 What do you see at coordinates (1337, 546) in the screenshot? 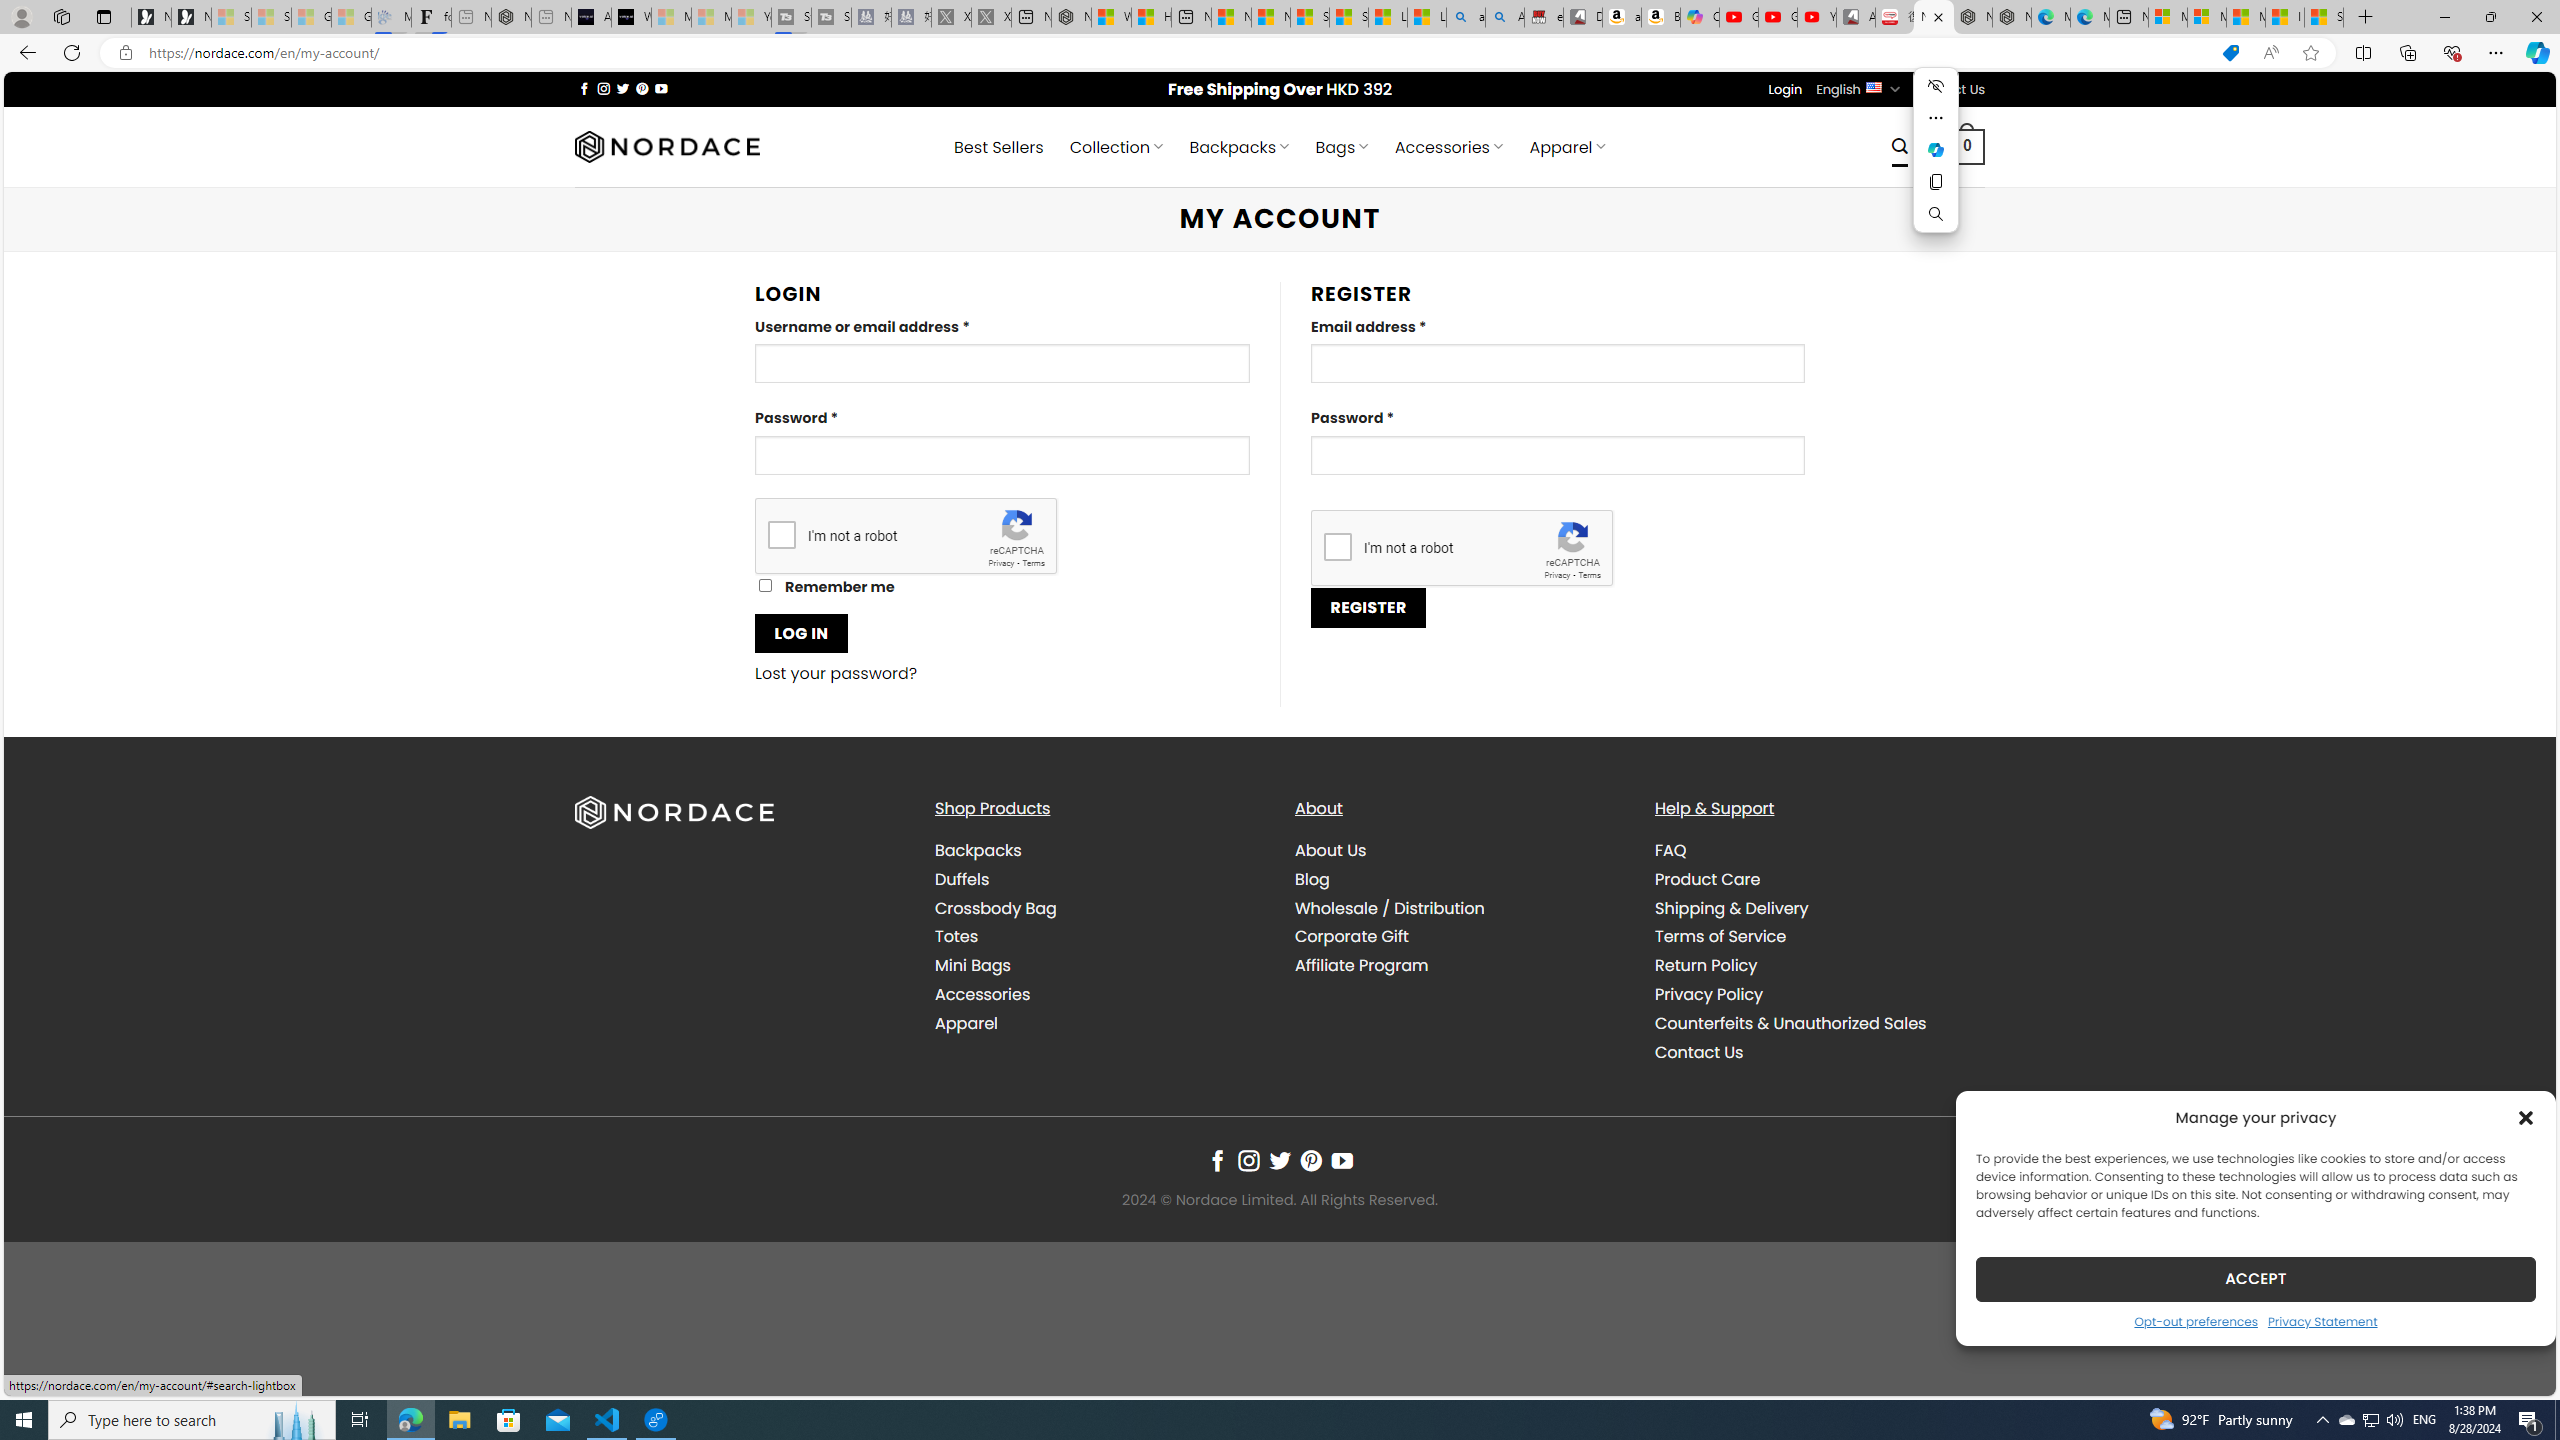
I see `I'm not a robot` at bounding box center [1337, 546].